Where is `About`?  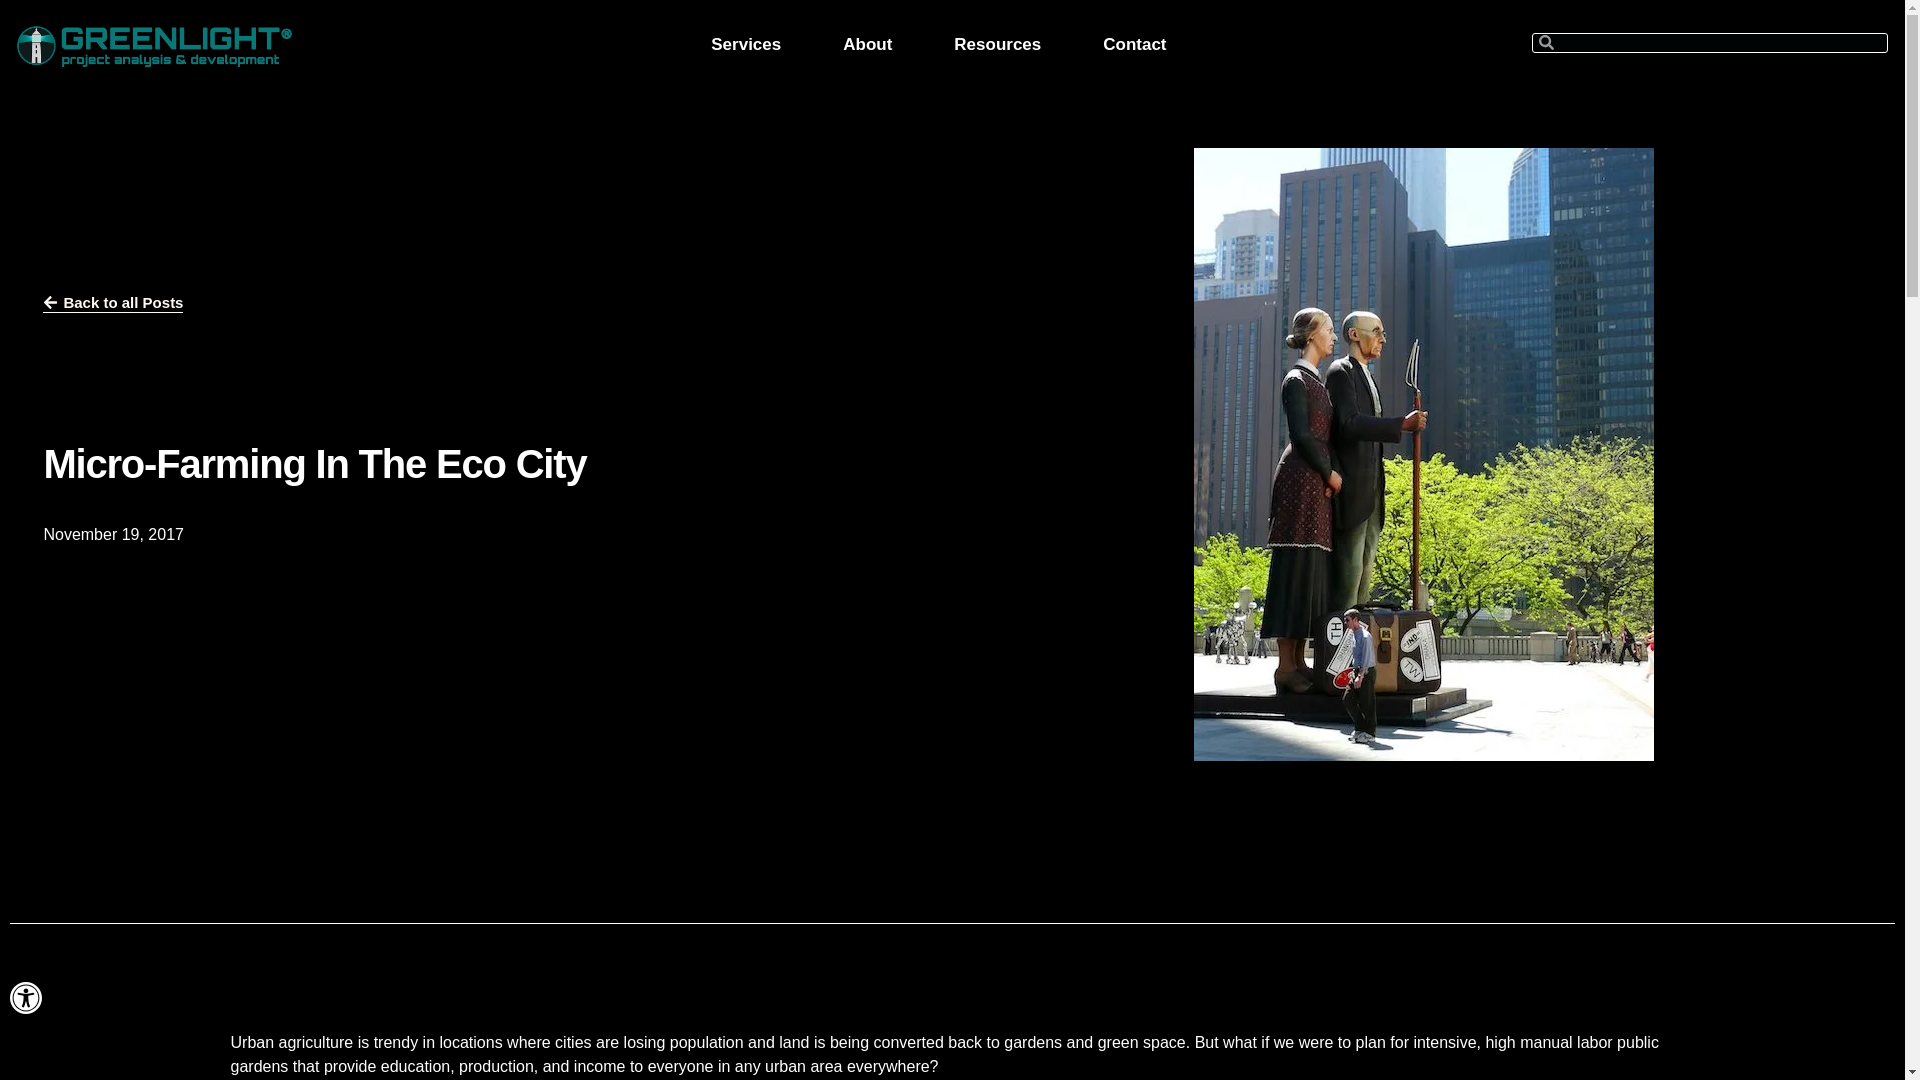 About is located at coordinates (867, 44).